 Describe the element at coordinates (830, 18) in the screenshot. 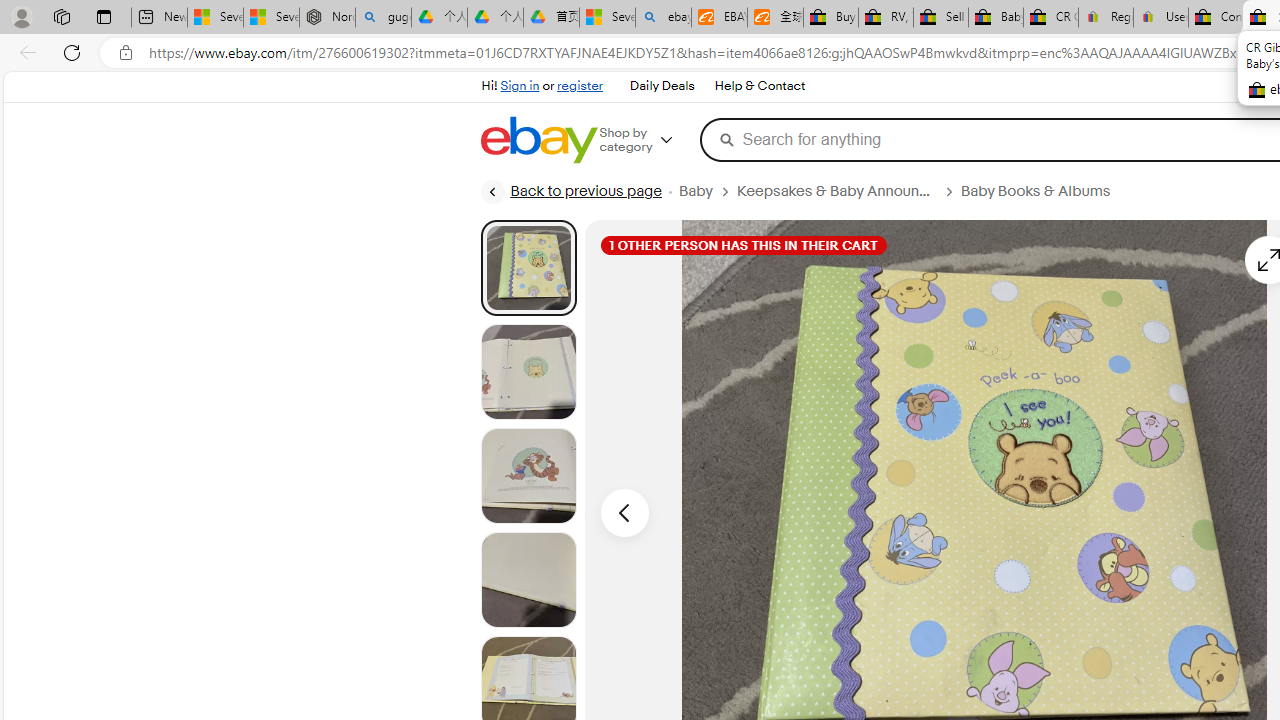

I see `Buy Auto Parts & Accessories | eBay` at that location.